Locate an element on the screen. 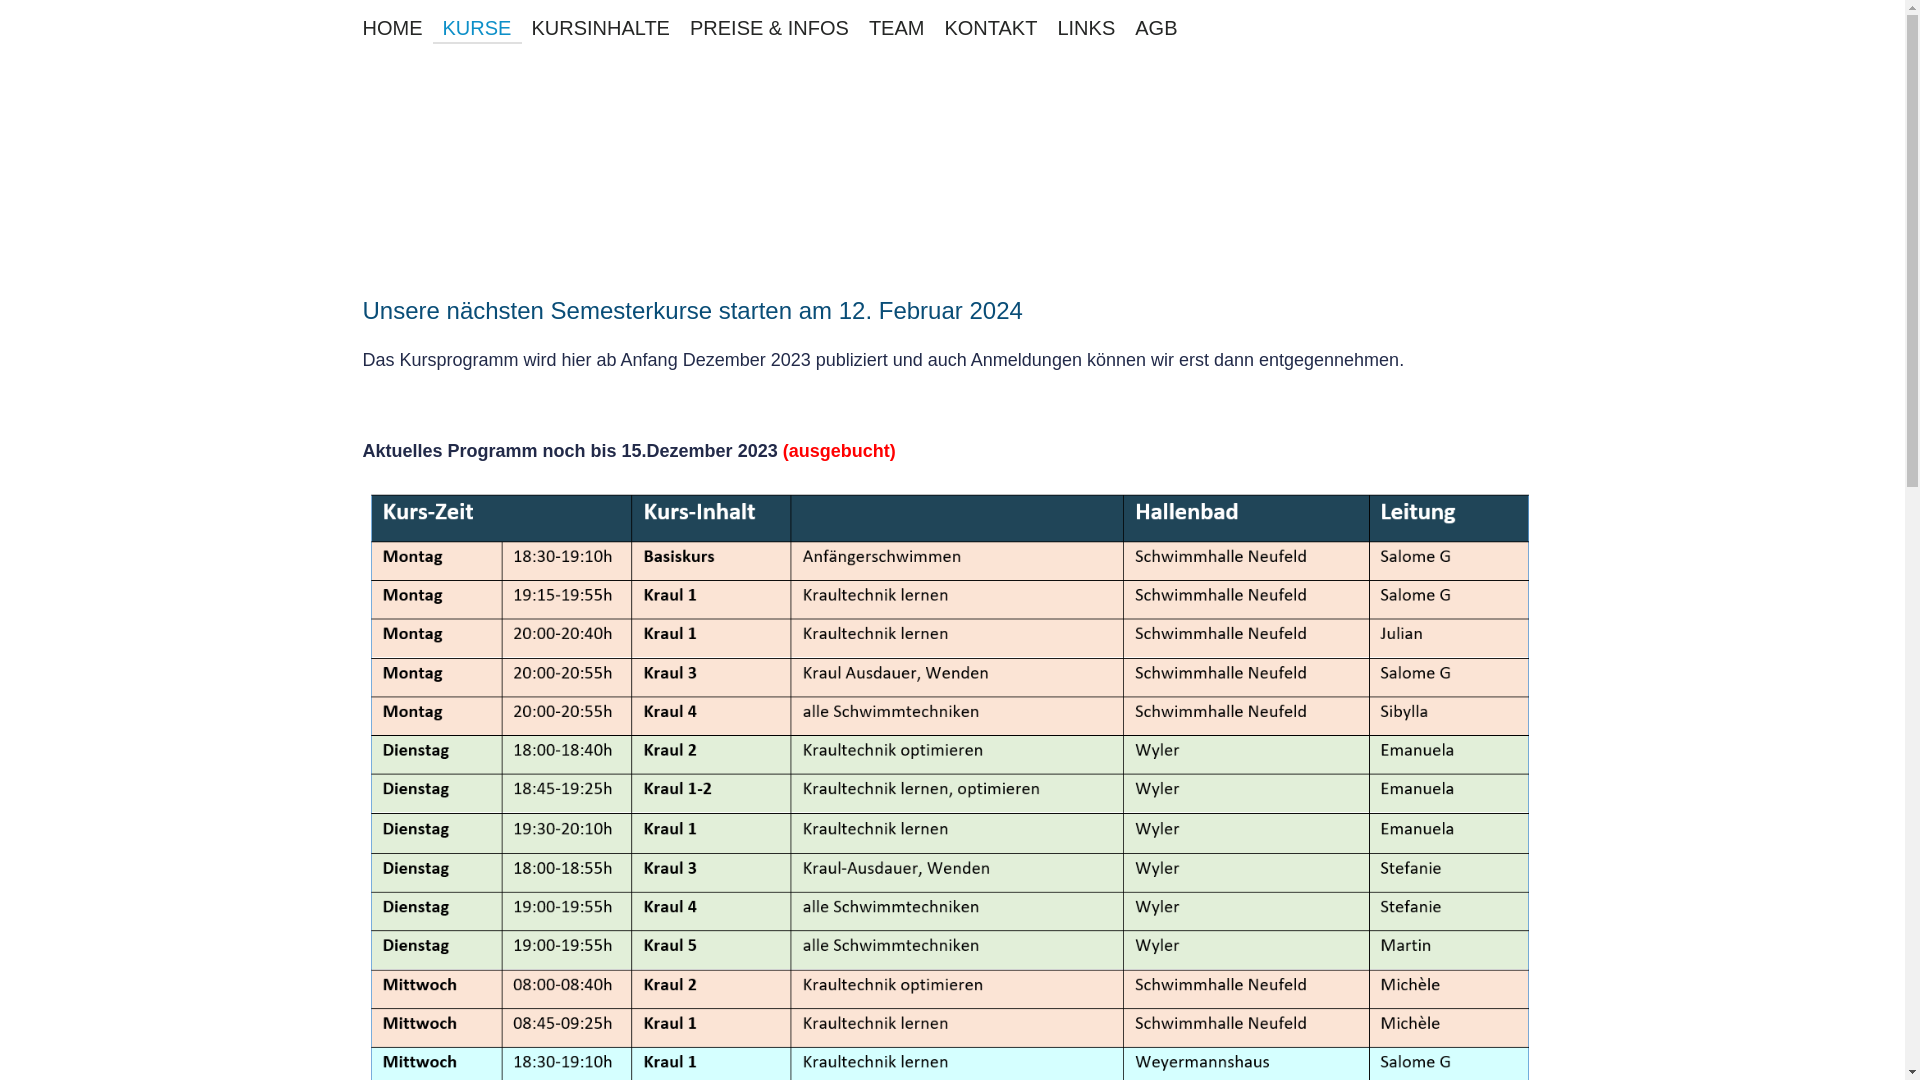 The height and width of the screenshot is (1080, 1920). LINKS is located at coordinates (1086, 30).